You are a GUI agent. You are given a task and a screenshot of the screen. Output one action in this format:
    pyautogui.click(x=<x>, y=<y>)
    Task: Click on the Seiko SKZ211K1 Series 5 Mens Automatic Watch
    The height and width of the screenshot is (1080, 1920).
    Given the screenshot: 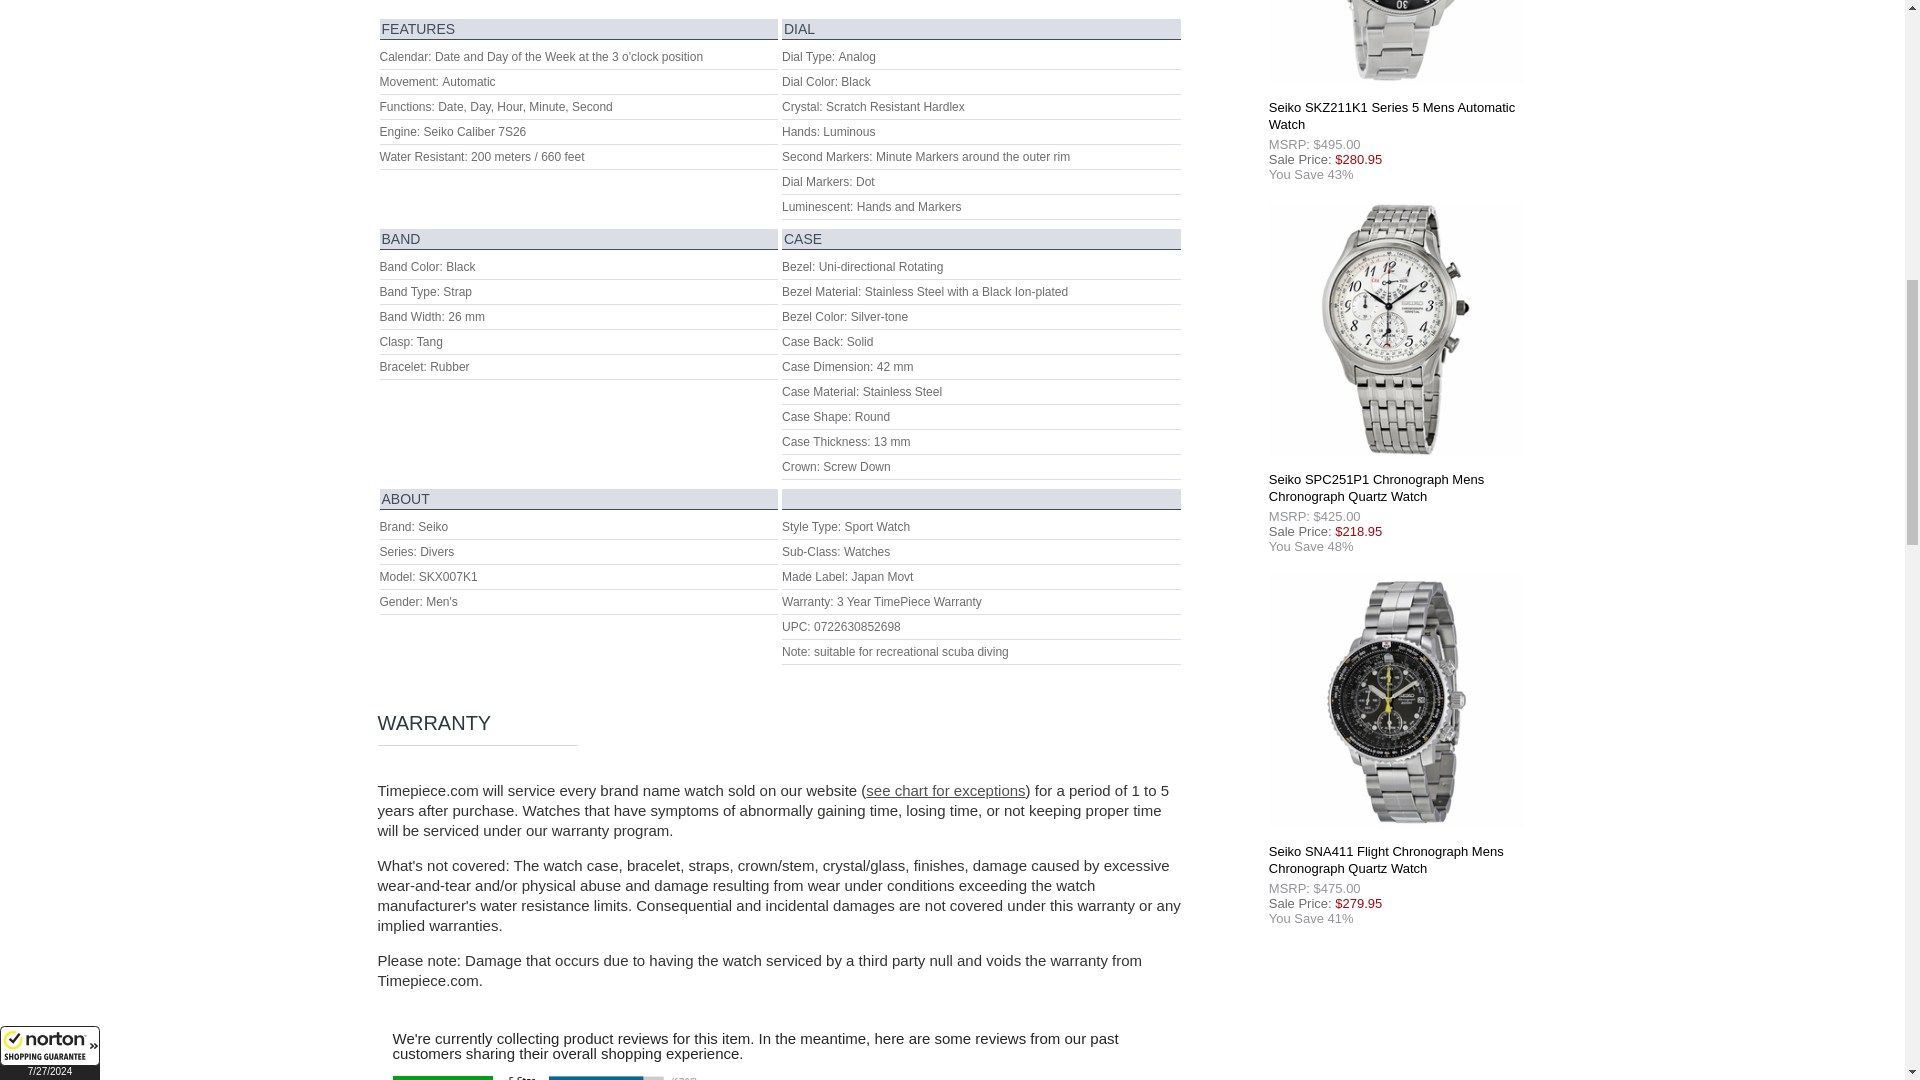 What is the action you would take?
    pyautogui.click(x=1396, y=42)
    